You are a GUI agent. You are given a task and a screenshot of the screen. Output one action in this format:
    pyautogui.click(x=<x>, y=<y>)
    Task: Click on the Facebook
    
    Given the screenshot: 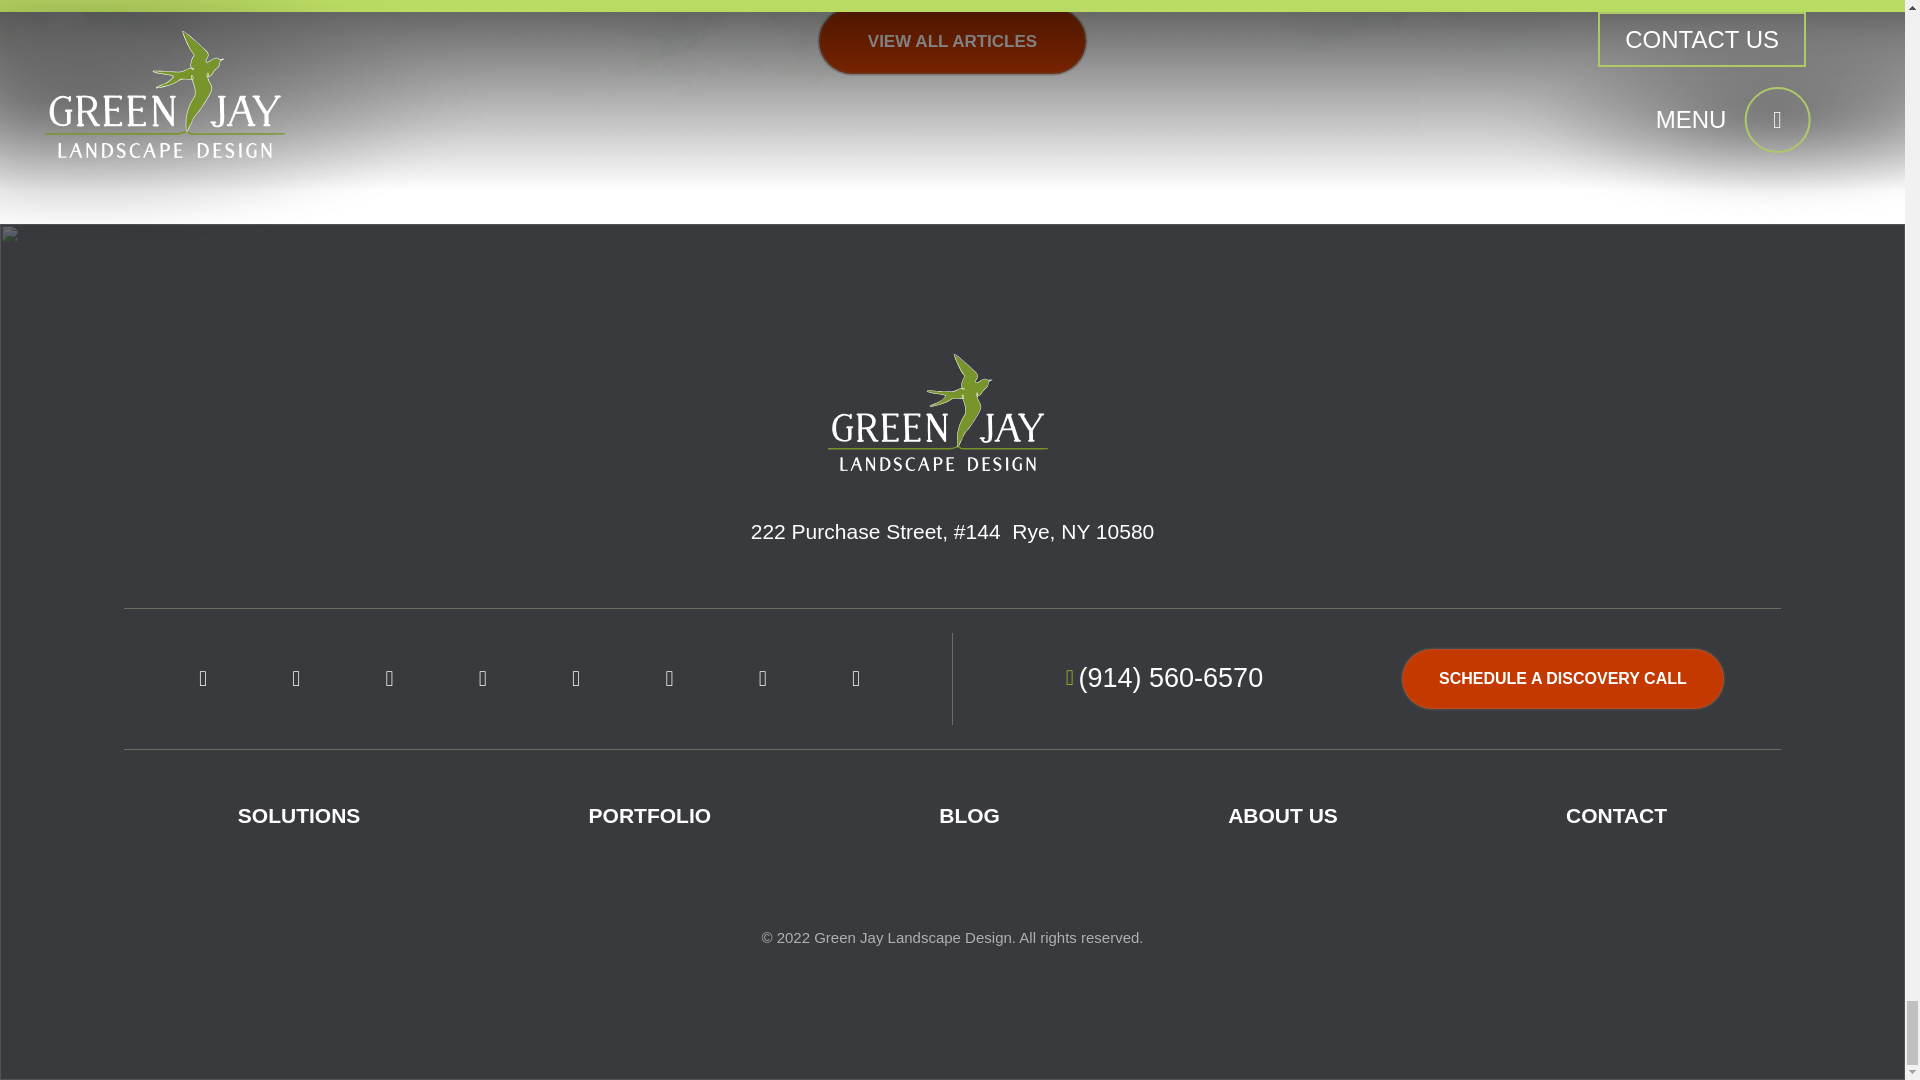 What is the action you would take?
    pyautogui.click(x=202, y=678)
    